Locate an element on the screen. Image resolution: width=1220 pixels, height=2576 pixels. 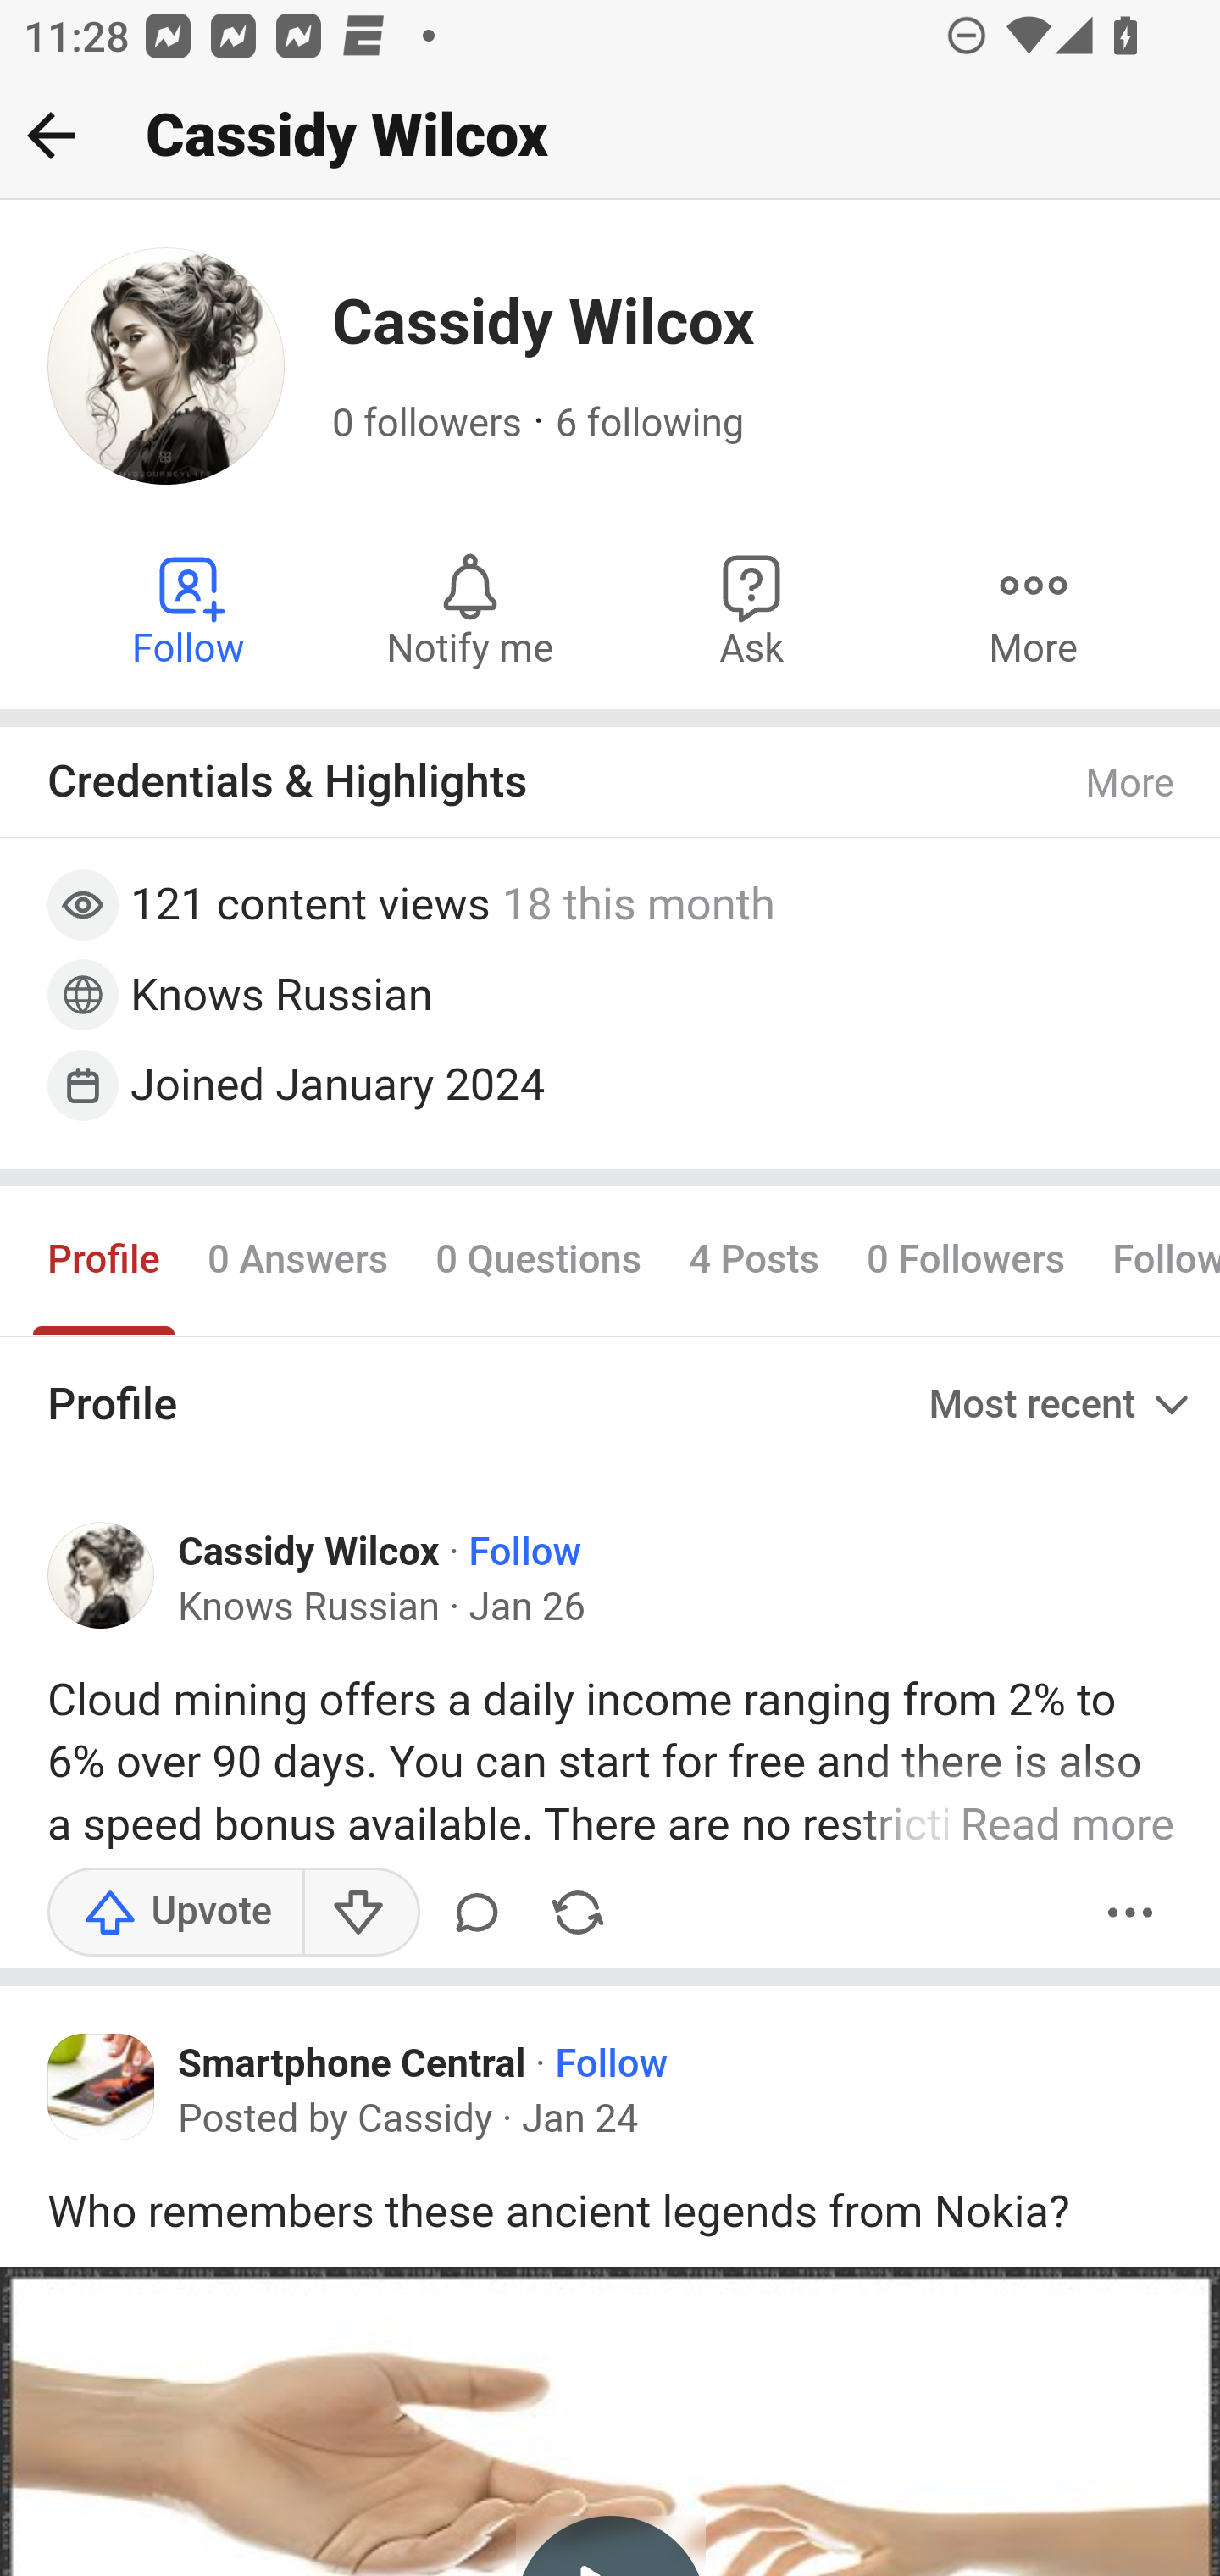
Follow Cassidy Wilcox Follow is located at coordinates (190, 608).